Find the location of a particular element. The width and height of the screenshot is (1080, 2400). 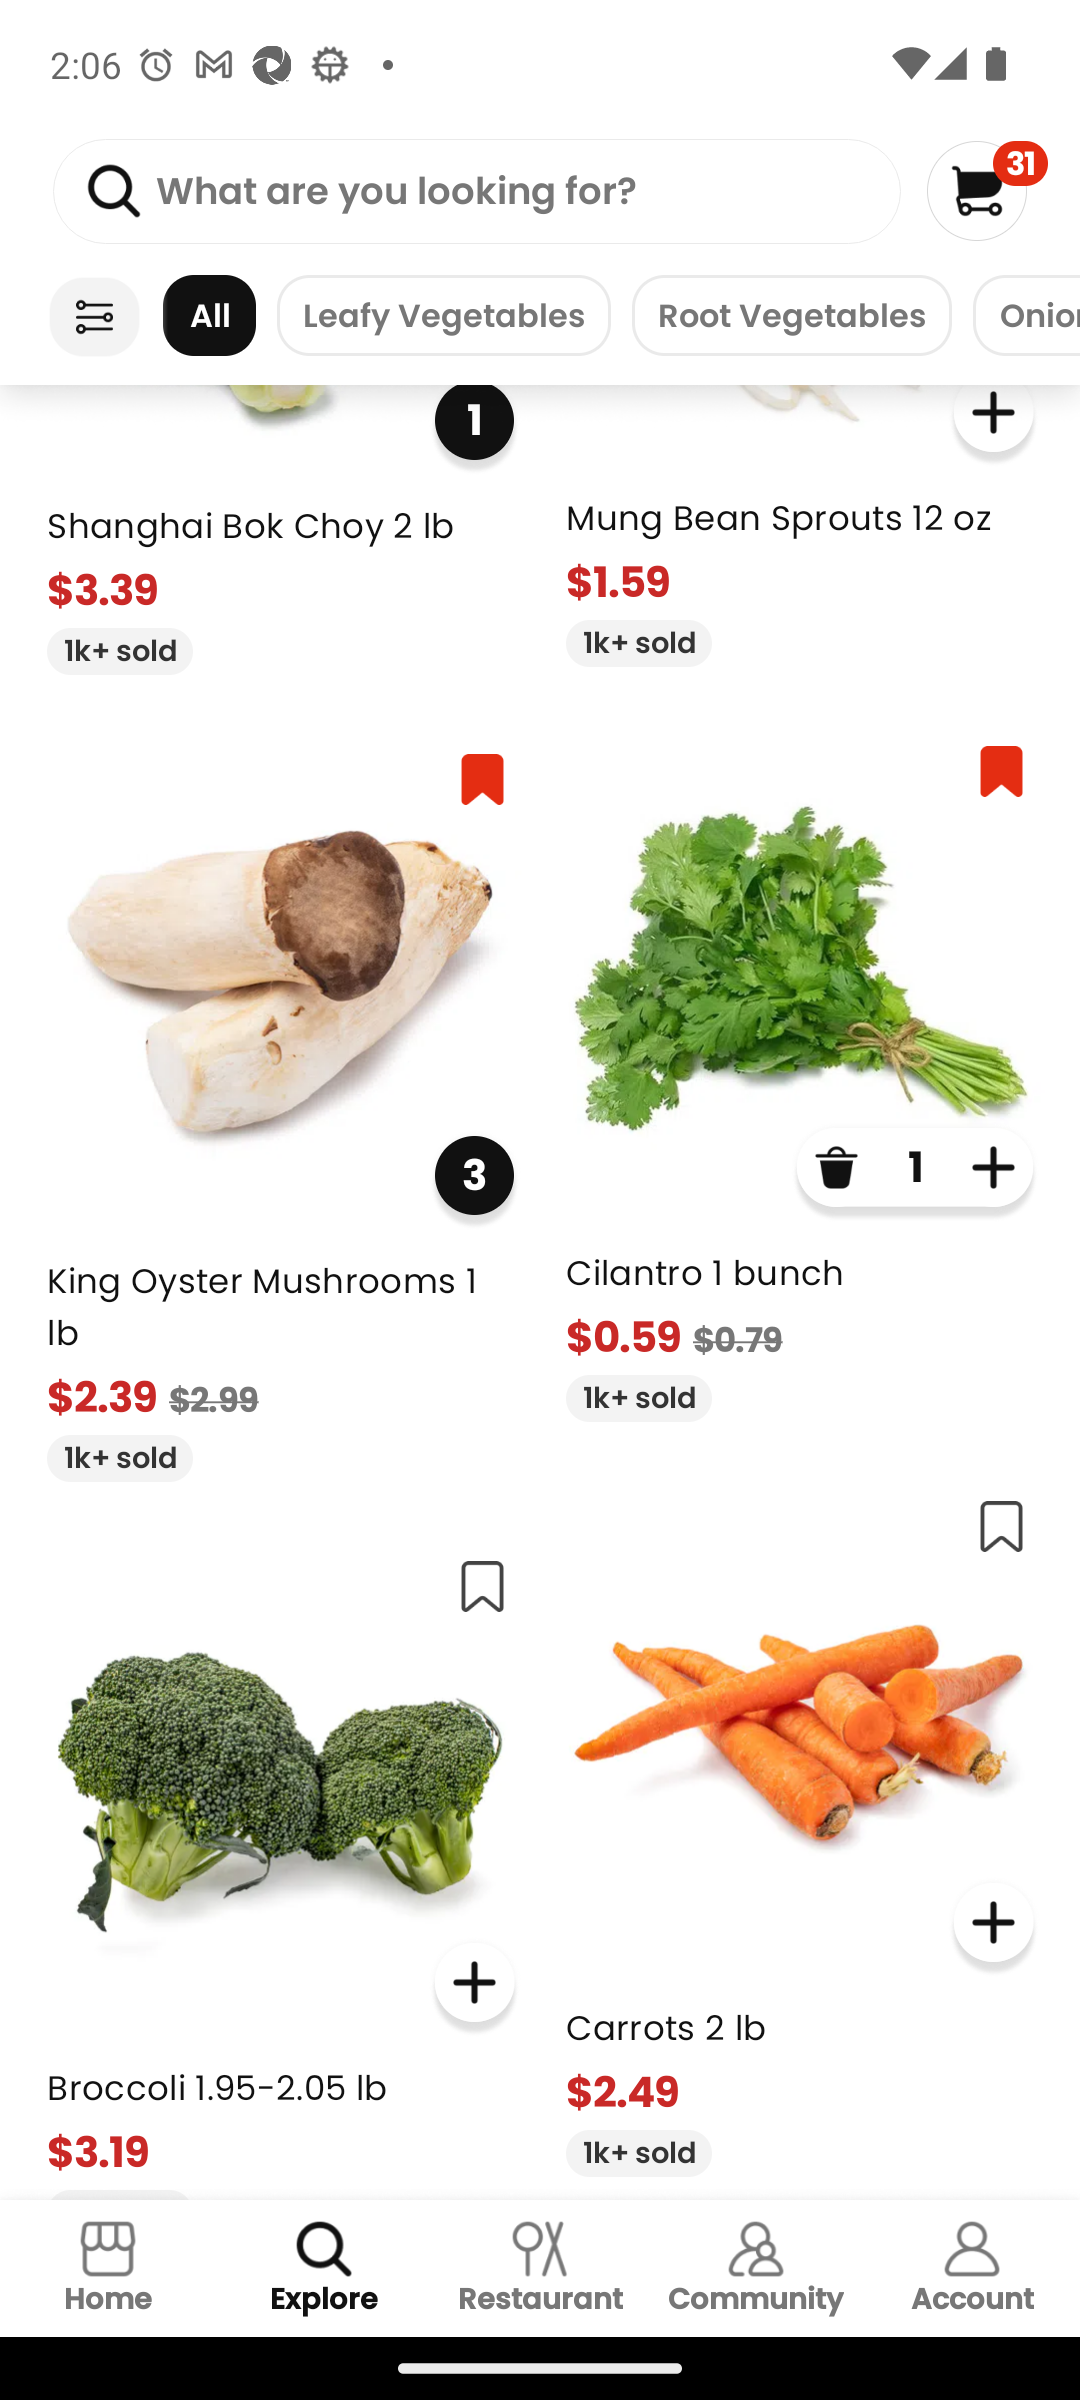

1 Cilantro 1 bunch $0.59 $0.79 1k+ sold is located at coordinates (800, 1070).